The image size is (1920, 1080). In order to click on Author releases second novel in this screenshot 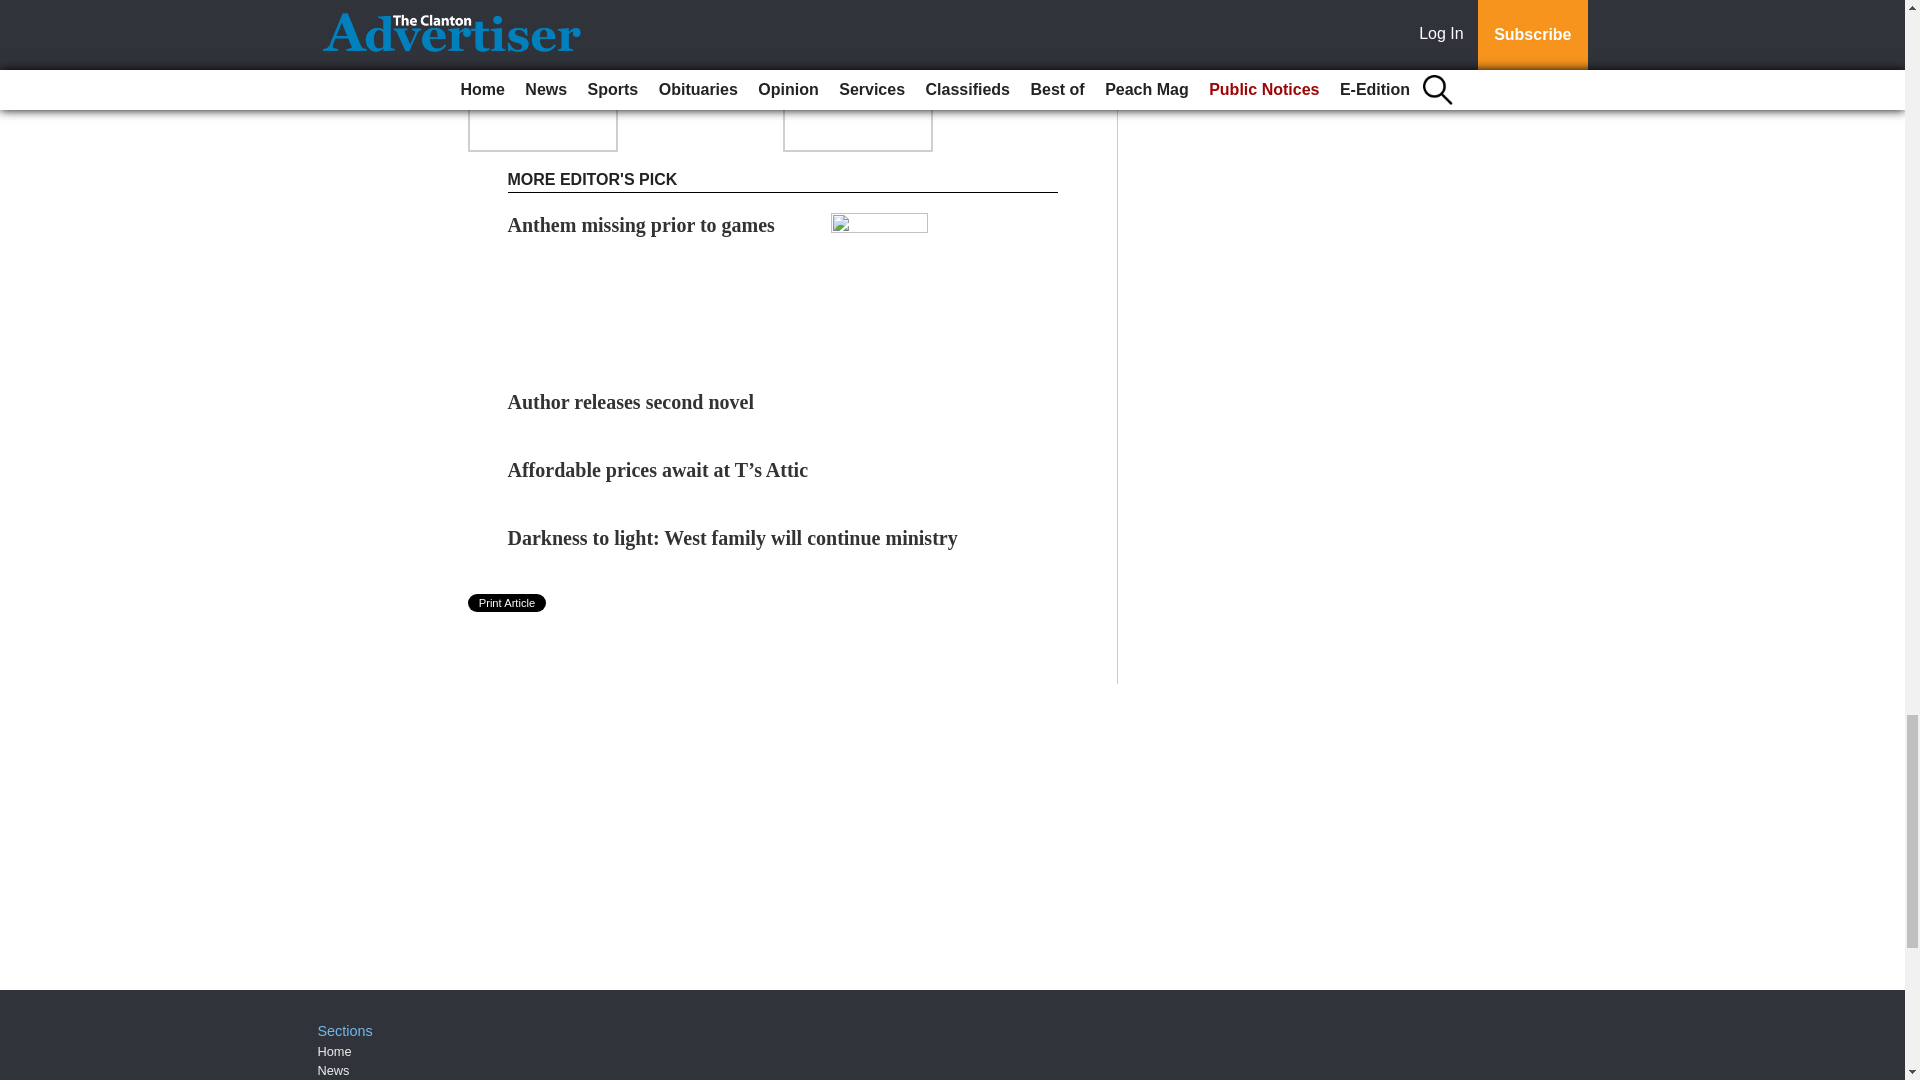, I will do `click(631, 401)`.